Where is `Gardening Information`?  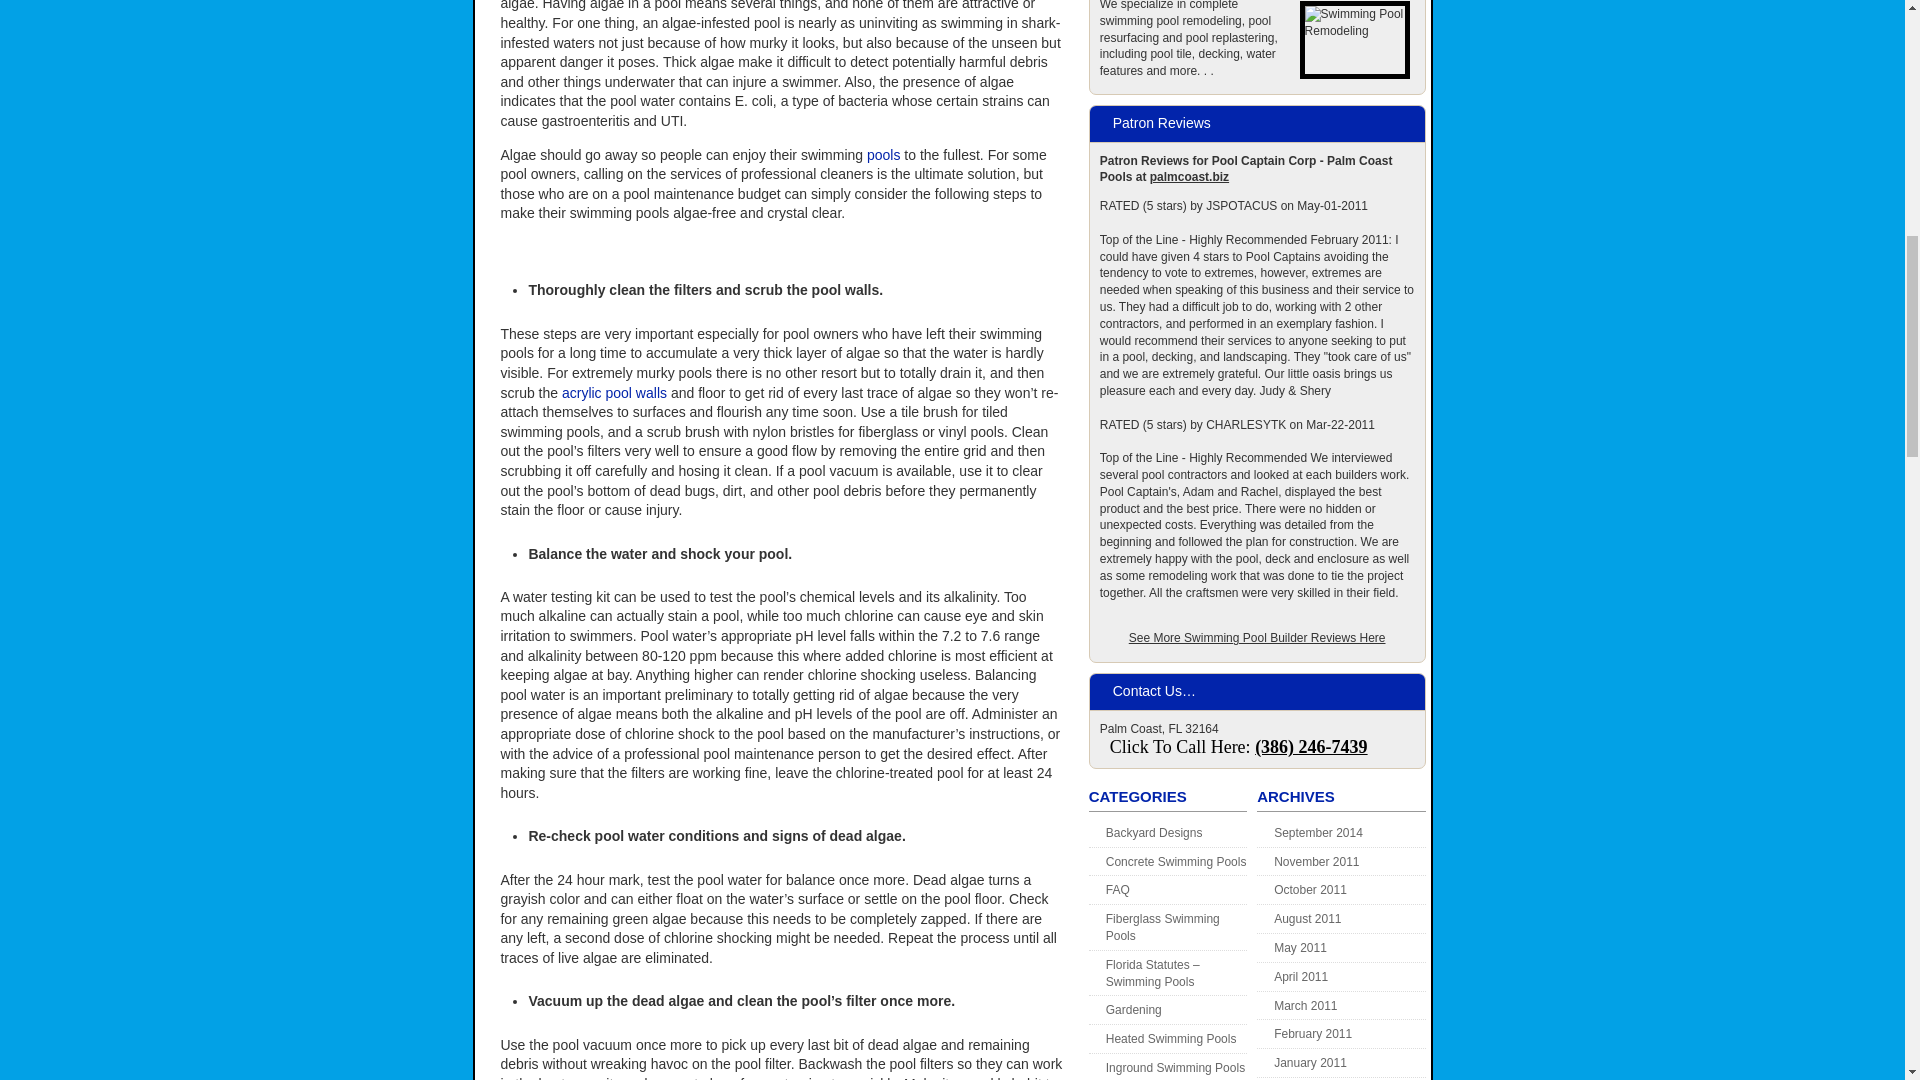 Gardening Information is located at coordinates (1133, 1010).